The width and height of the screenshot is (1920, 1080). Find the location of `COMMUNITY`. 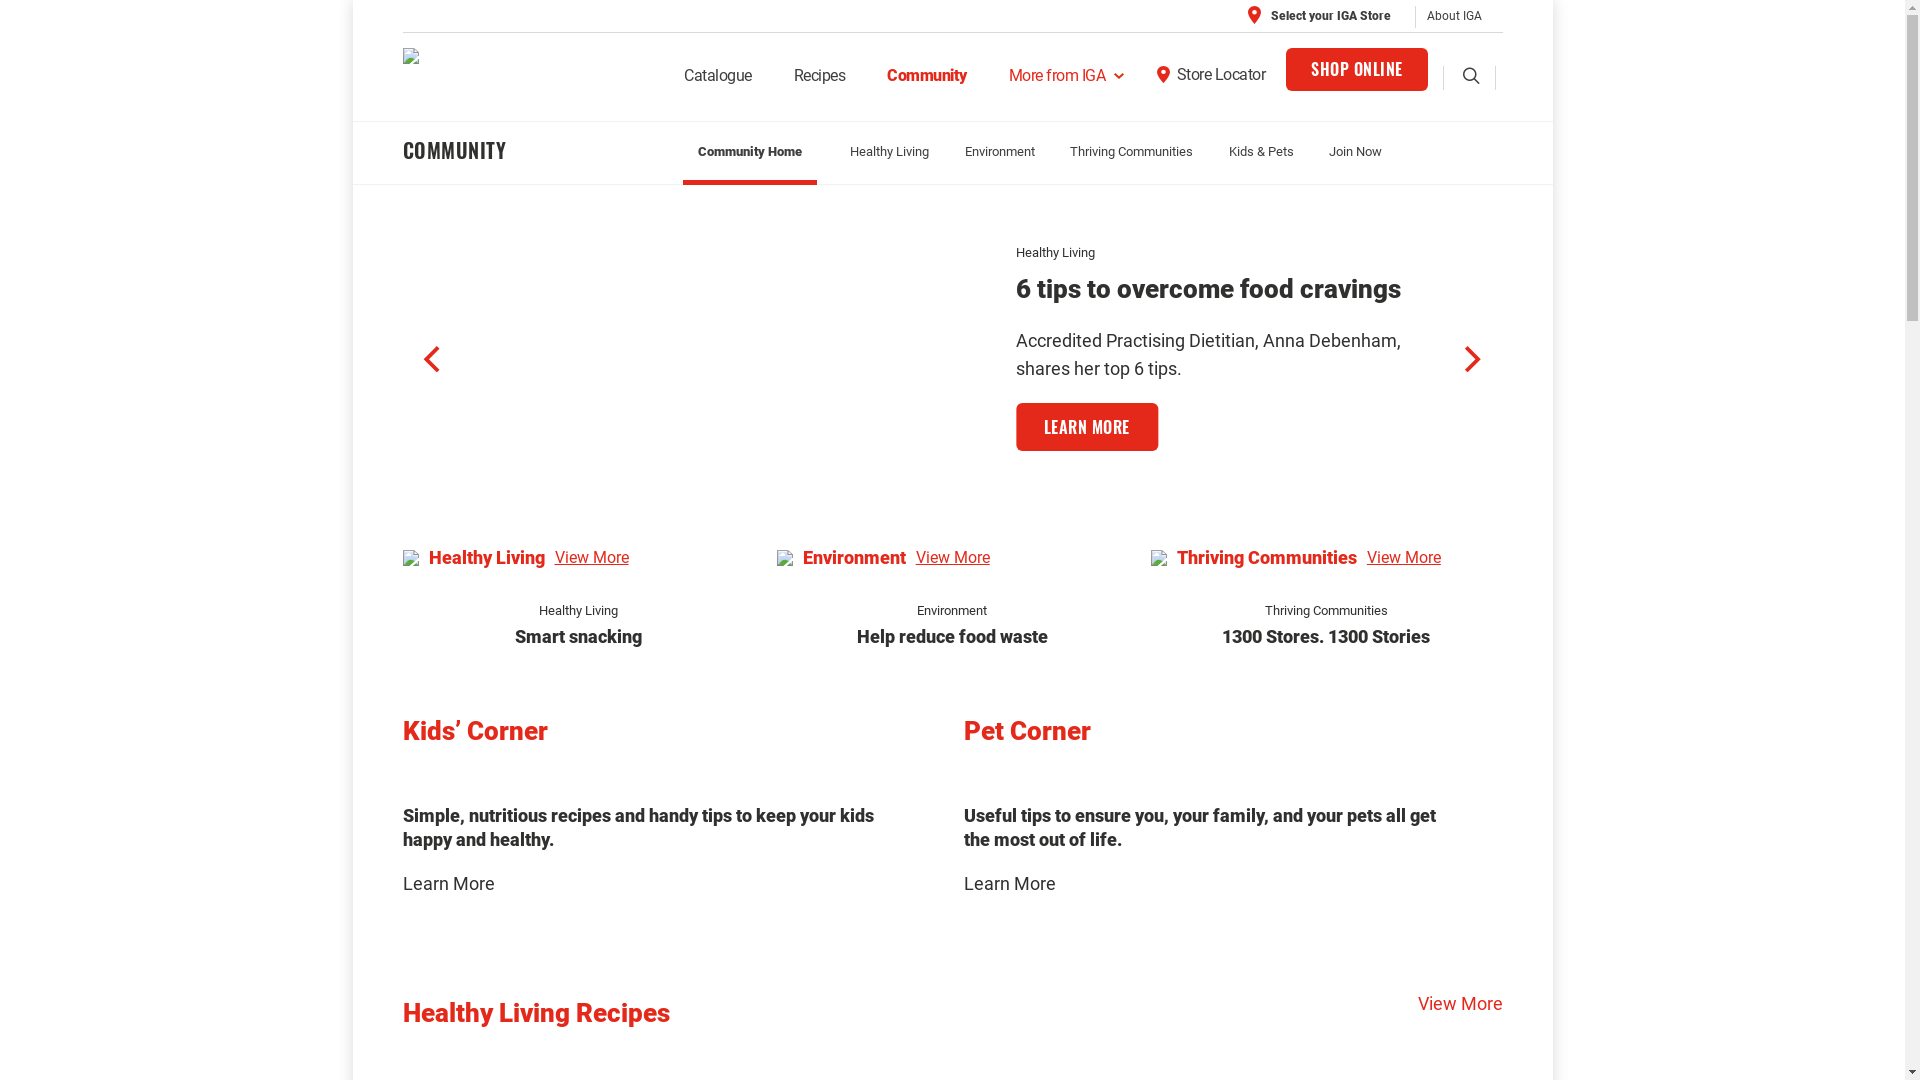

COMMUNITY is located at coordinates (532, 150).